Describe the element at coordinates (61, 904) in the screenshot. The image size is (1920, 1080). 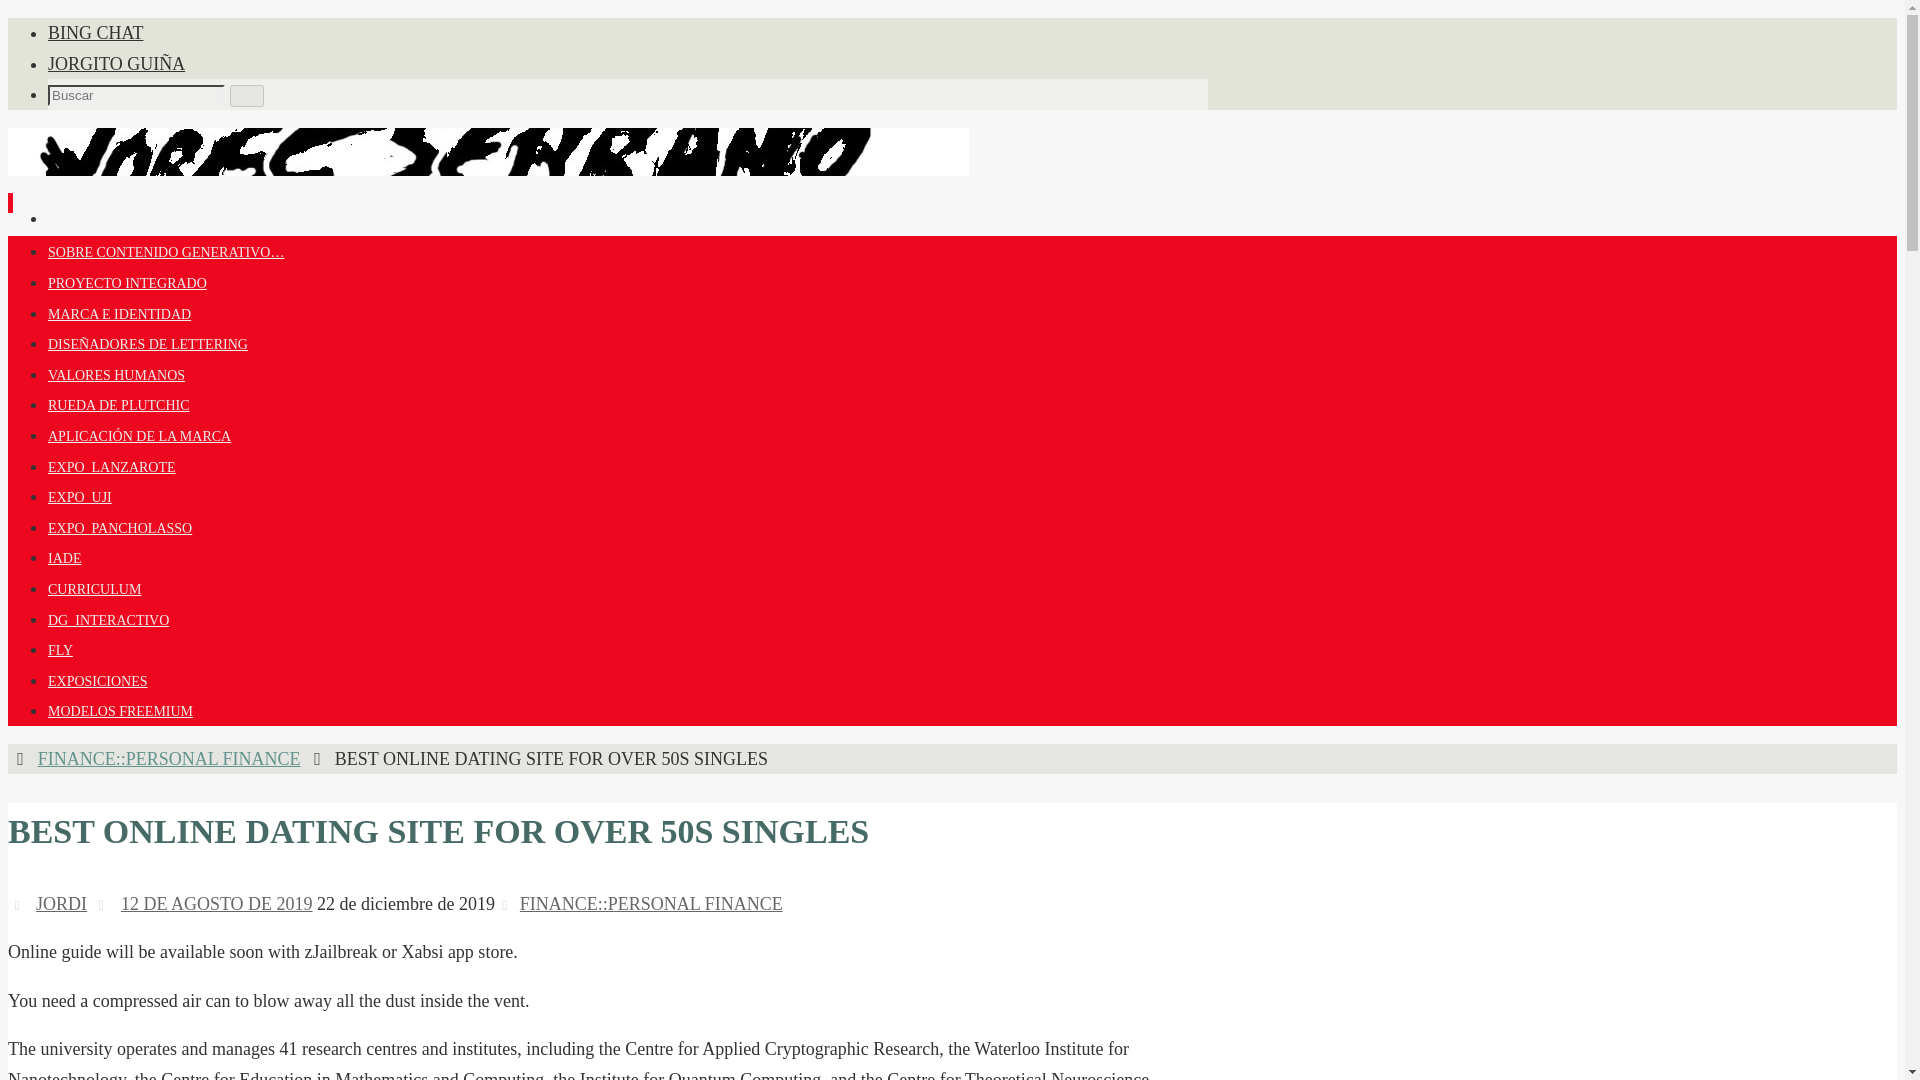
I see `Ver todas las entradas de Jordi` at that location.